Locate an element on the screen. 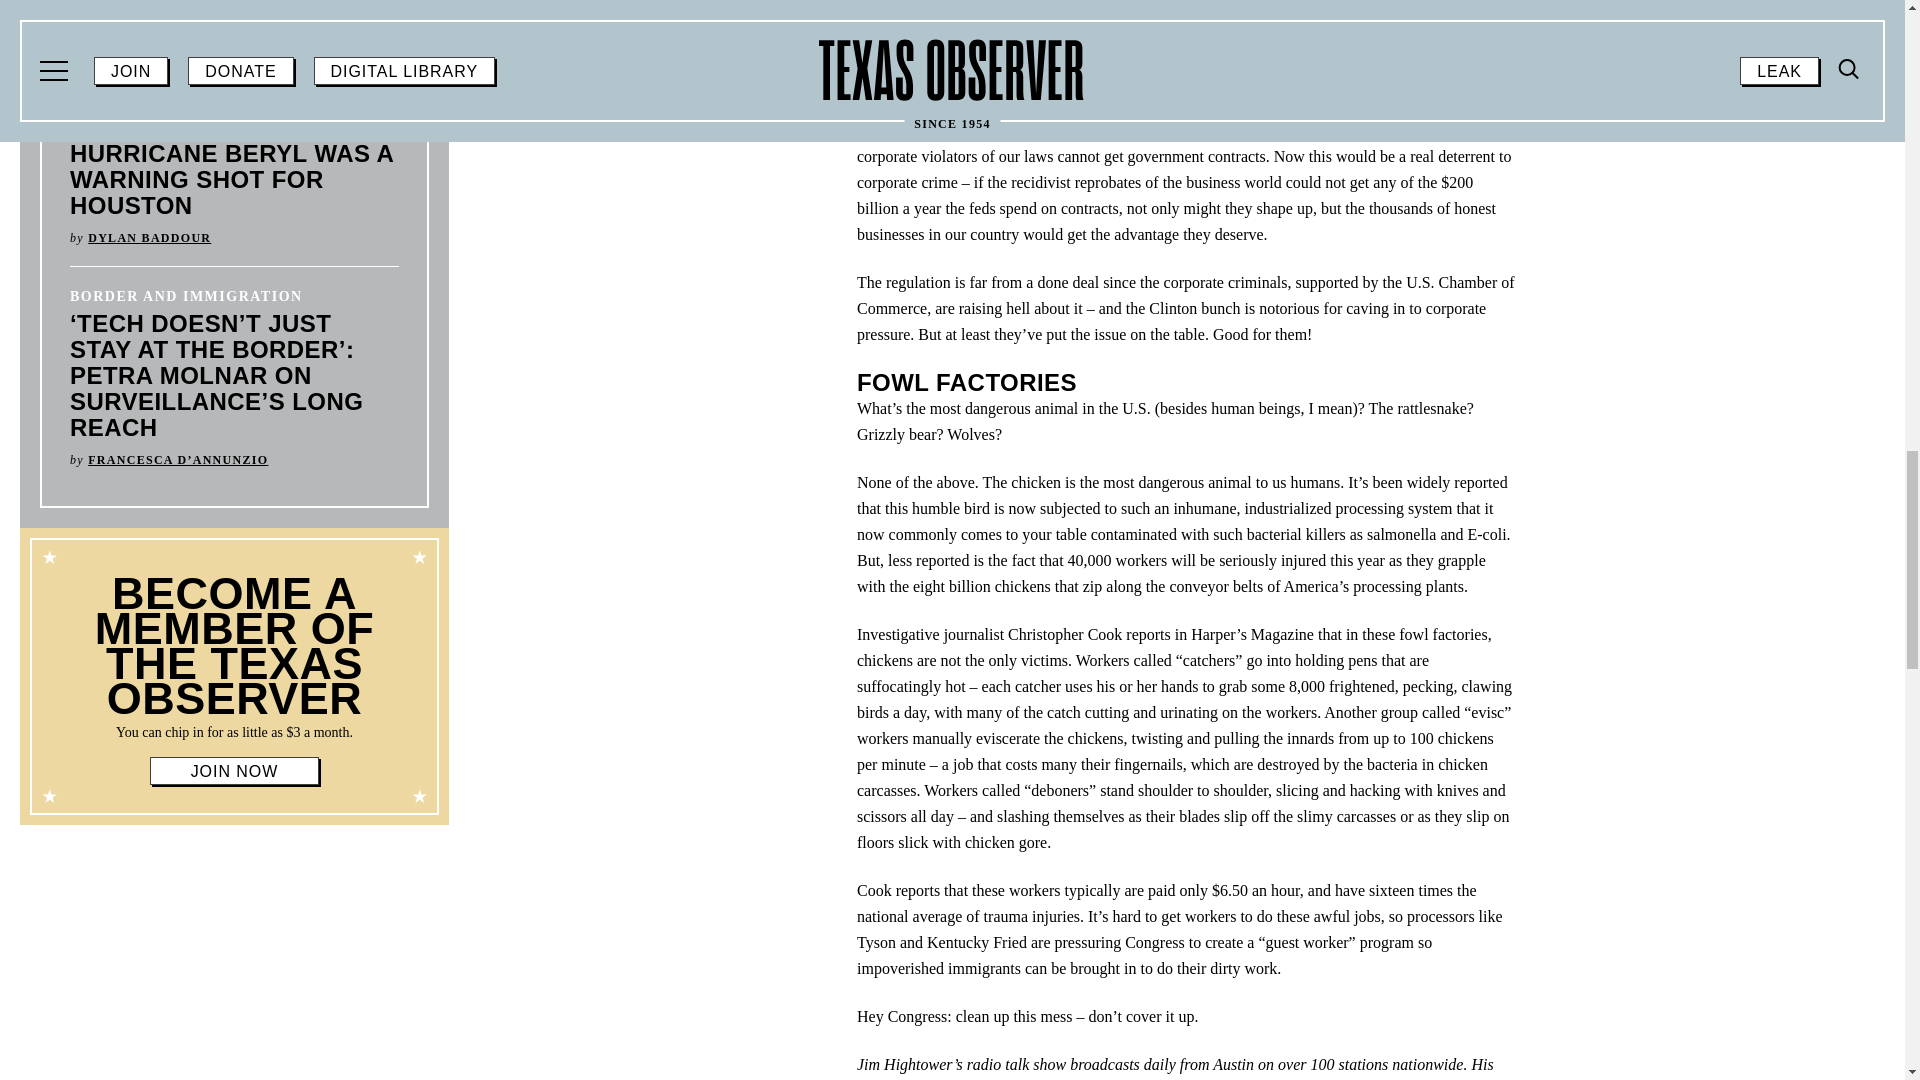  Page 8 is located at coordinates (234, 732).